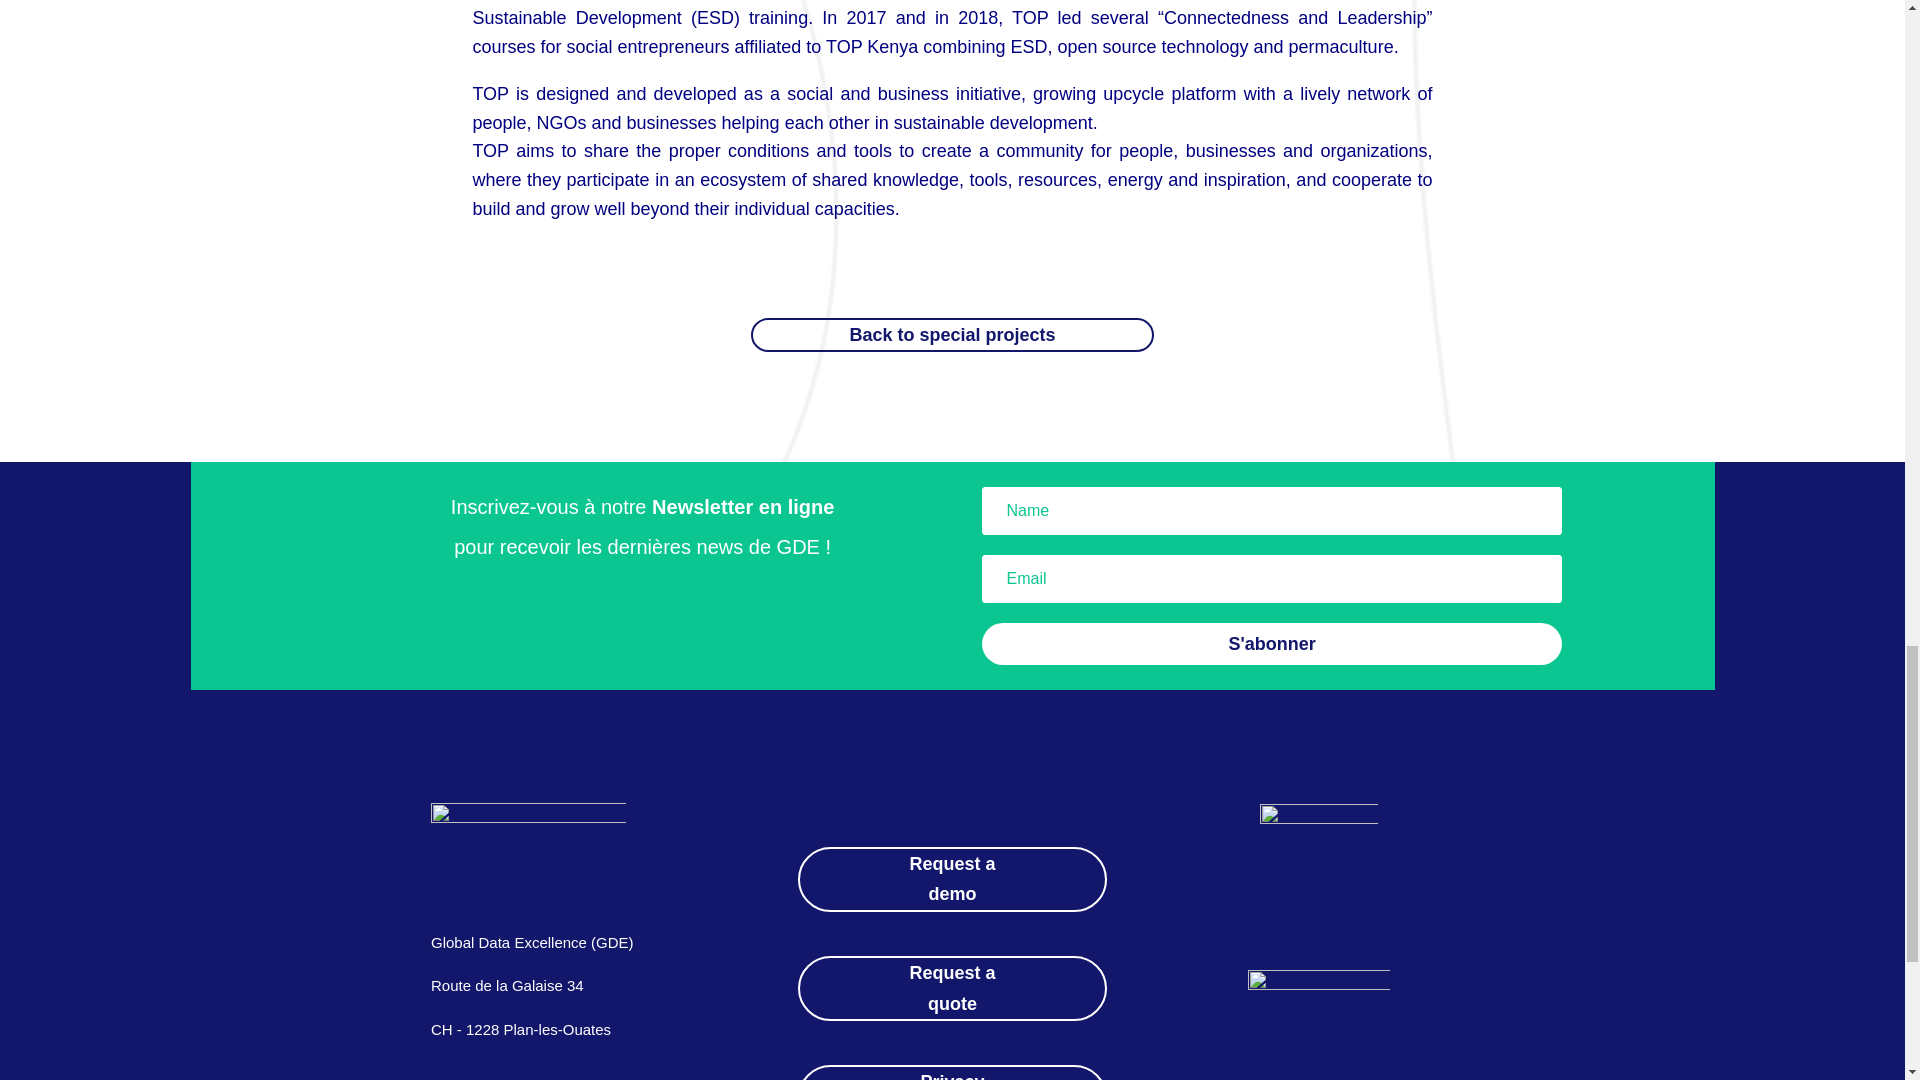  I want to click on Request a quote, so click(952, 988).